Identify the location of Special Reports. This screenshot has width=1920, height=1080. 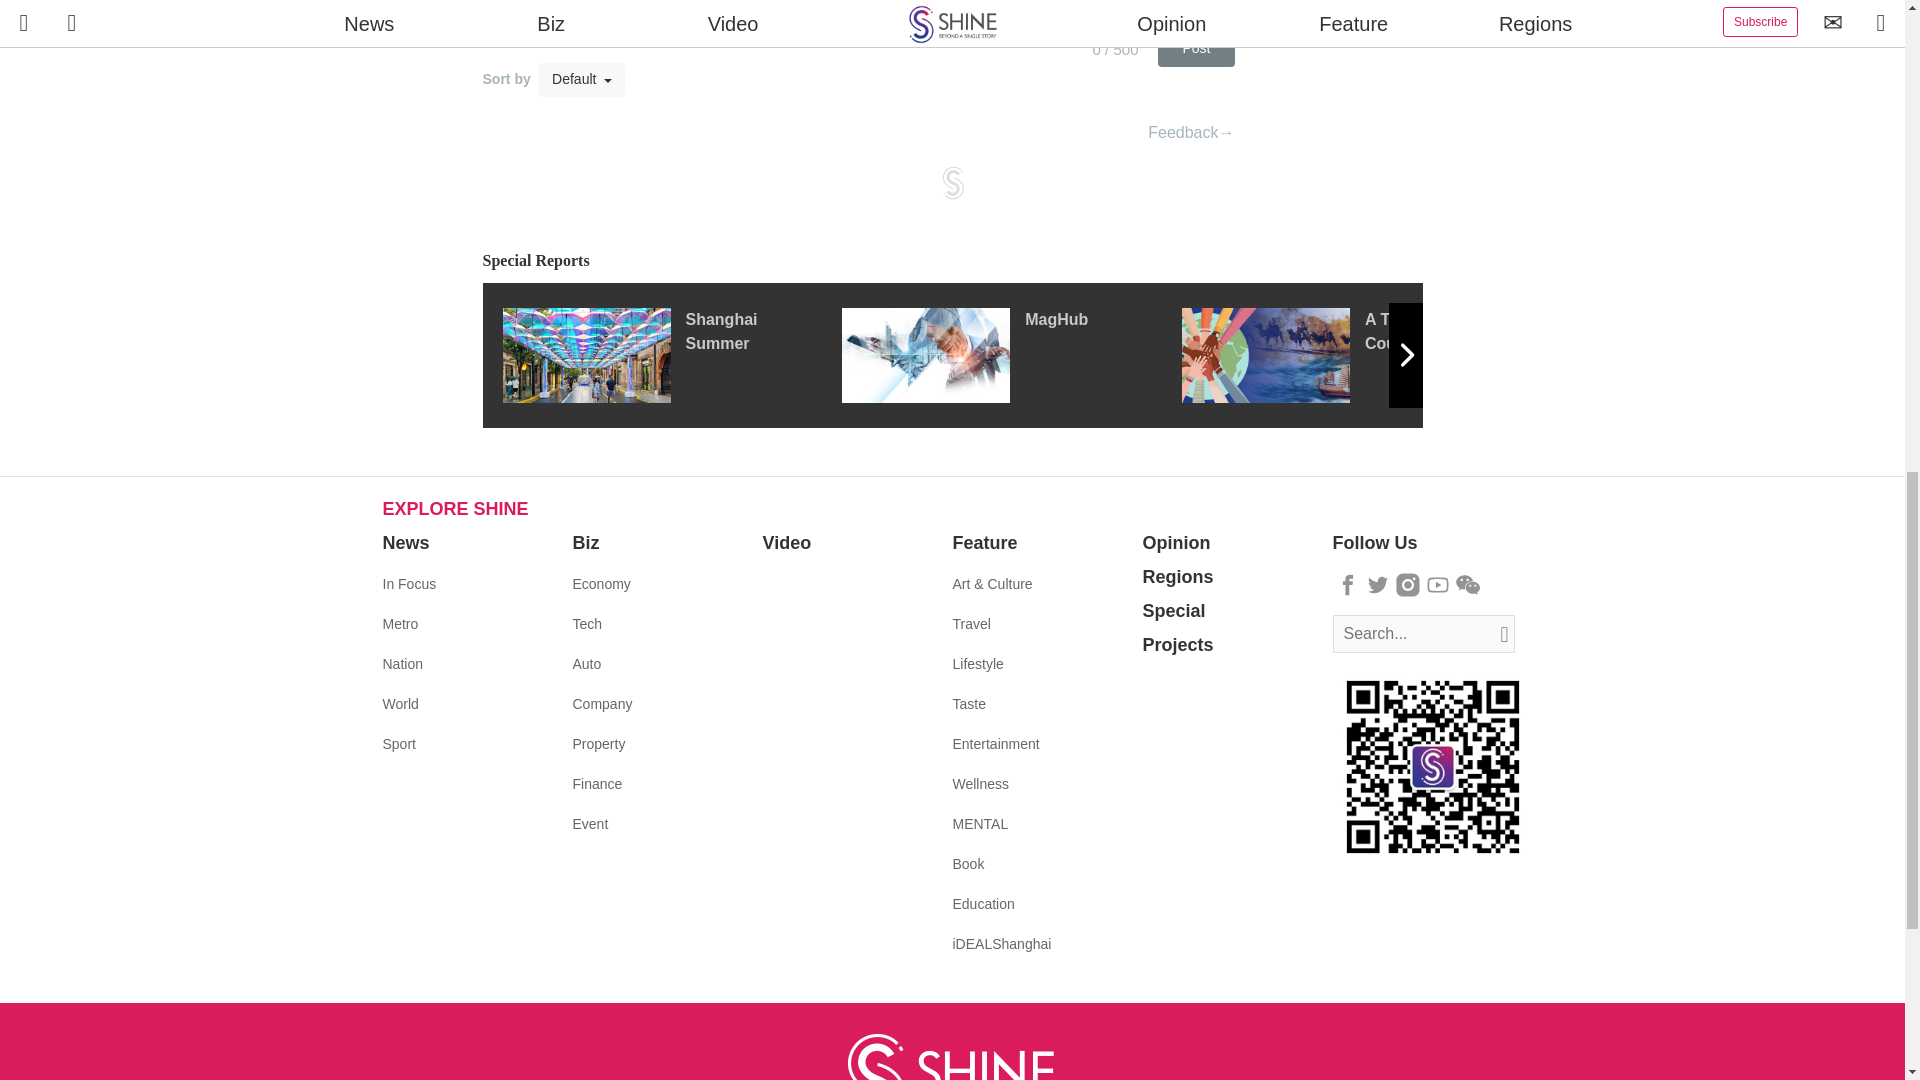
(952, 261).